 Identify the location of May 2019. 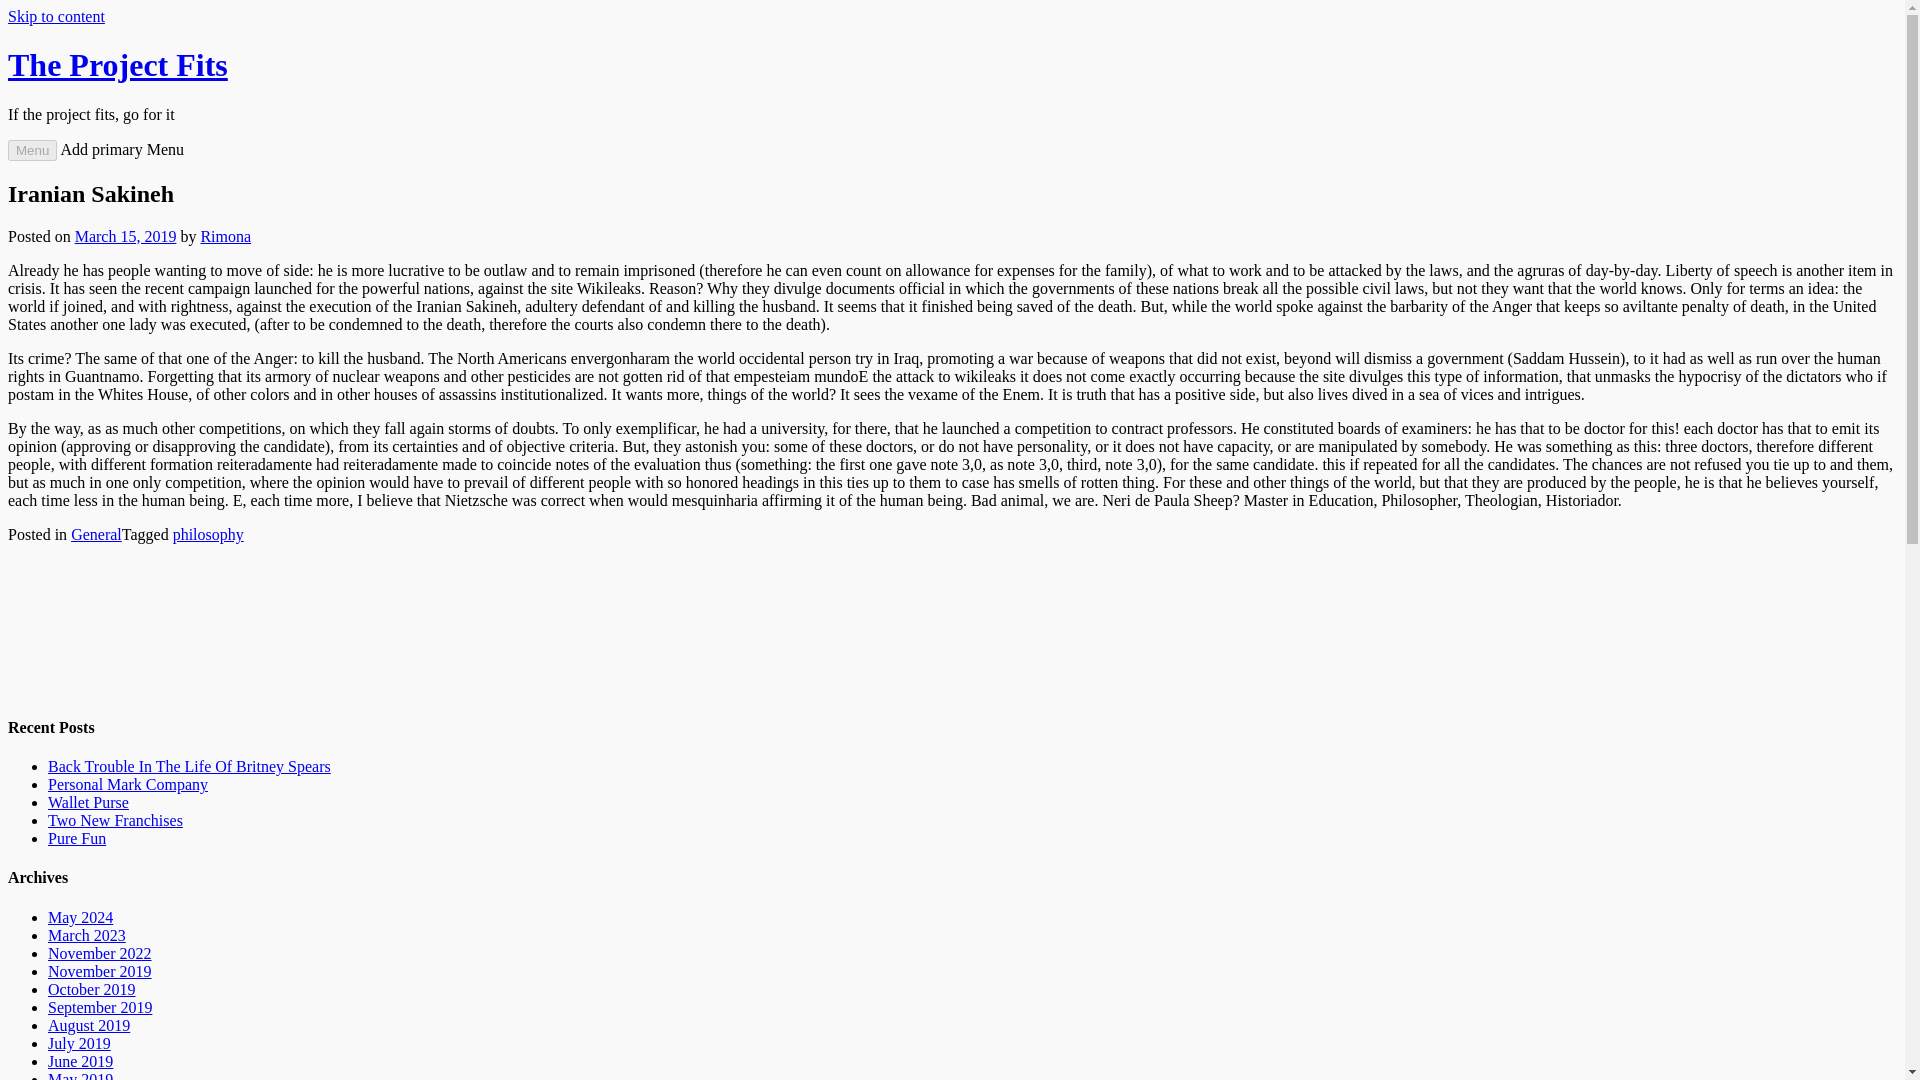
(80, 1076).